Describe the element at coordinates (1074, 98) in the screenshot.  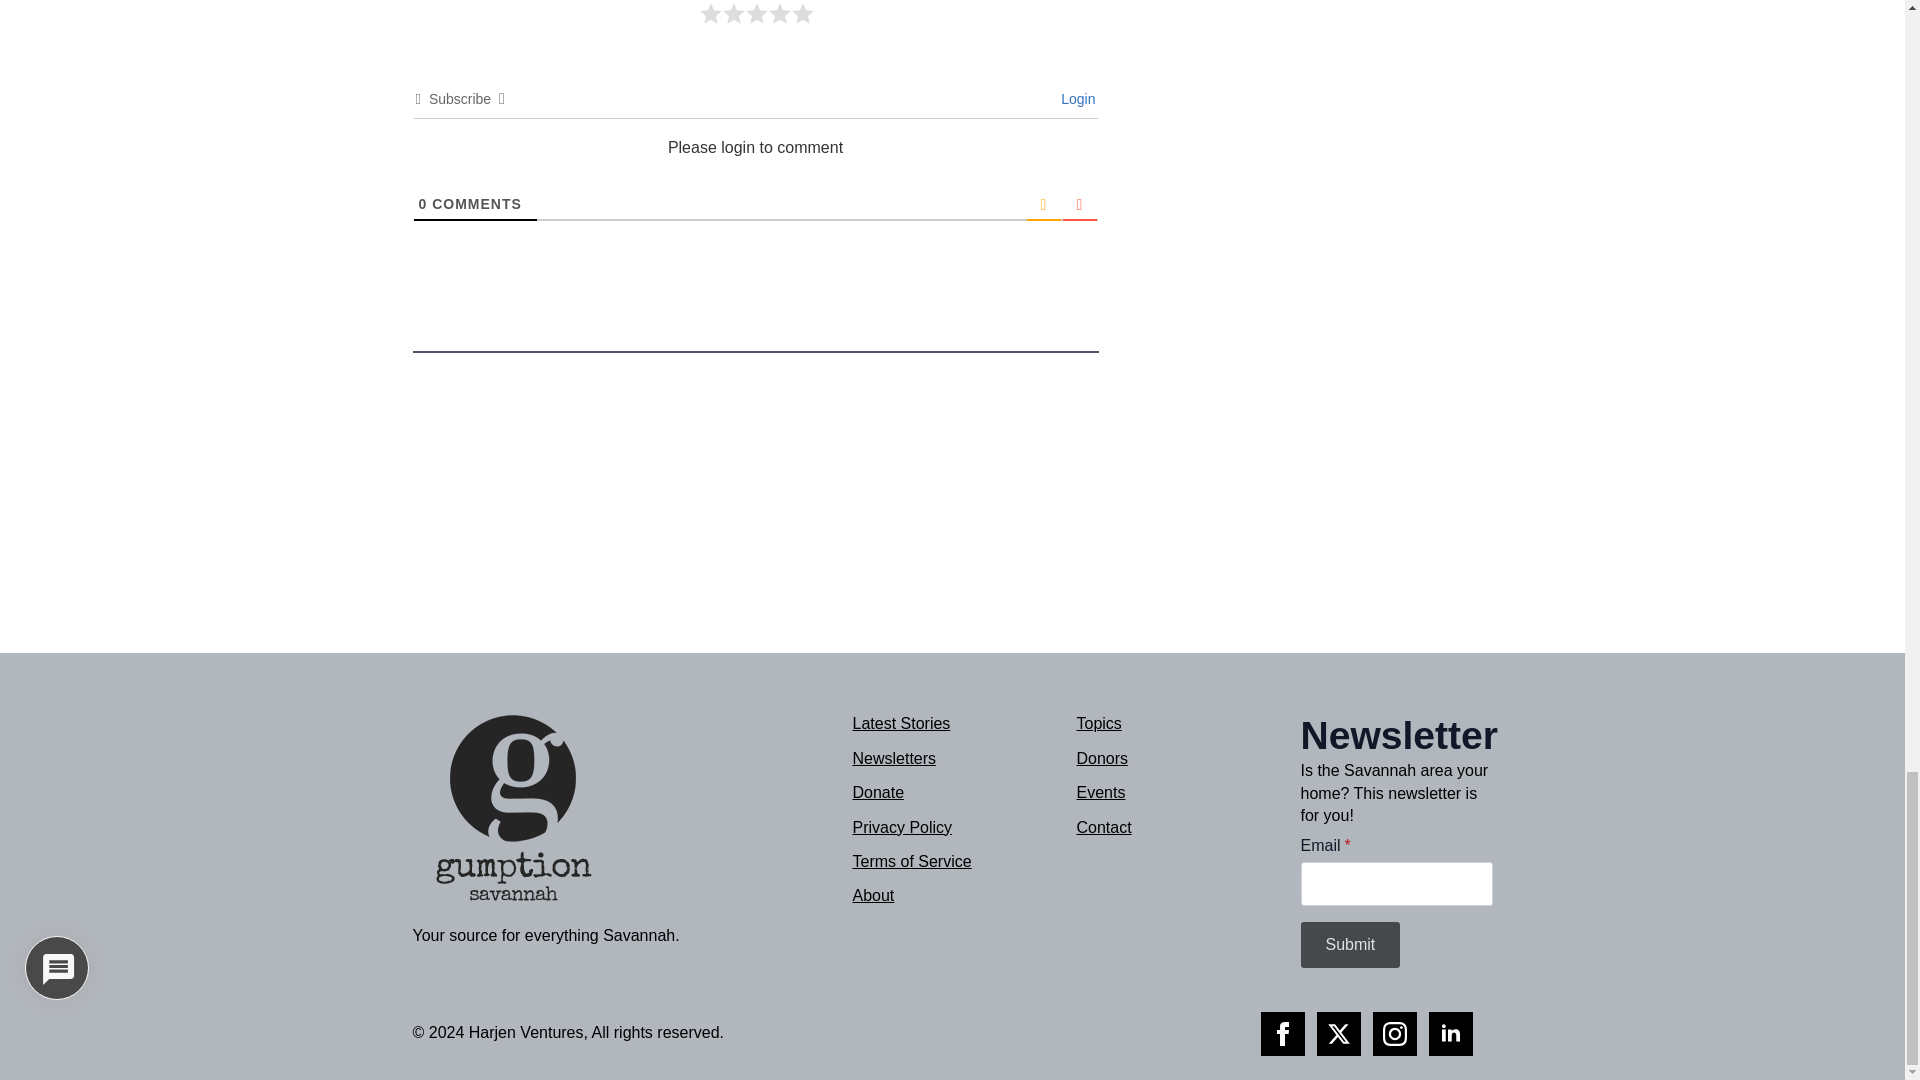
I see `Login` at that location.